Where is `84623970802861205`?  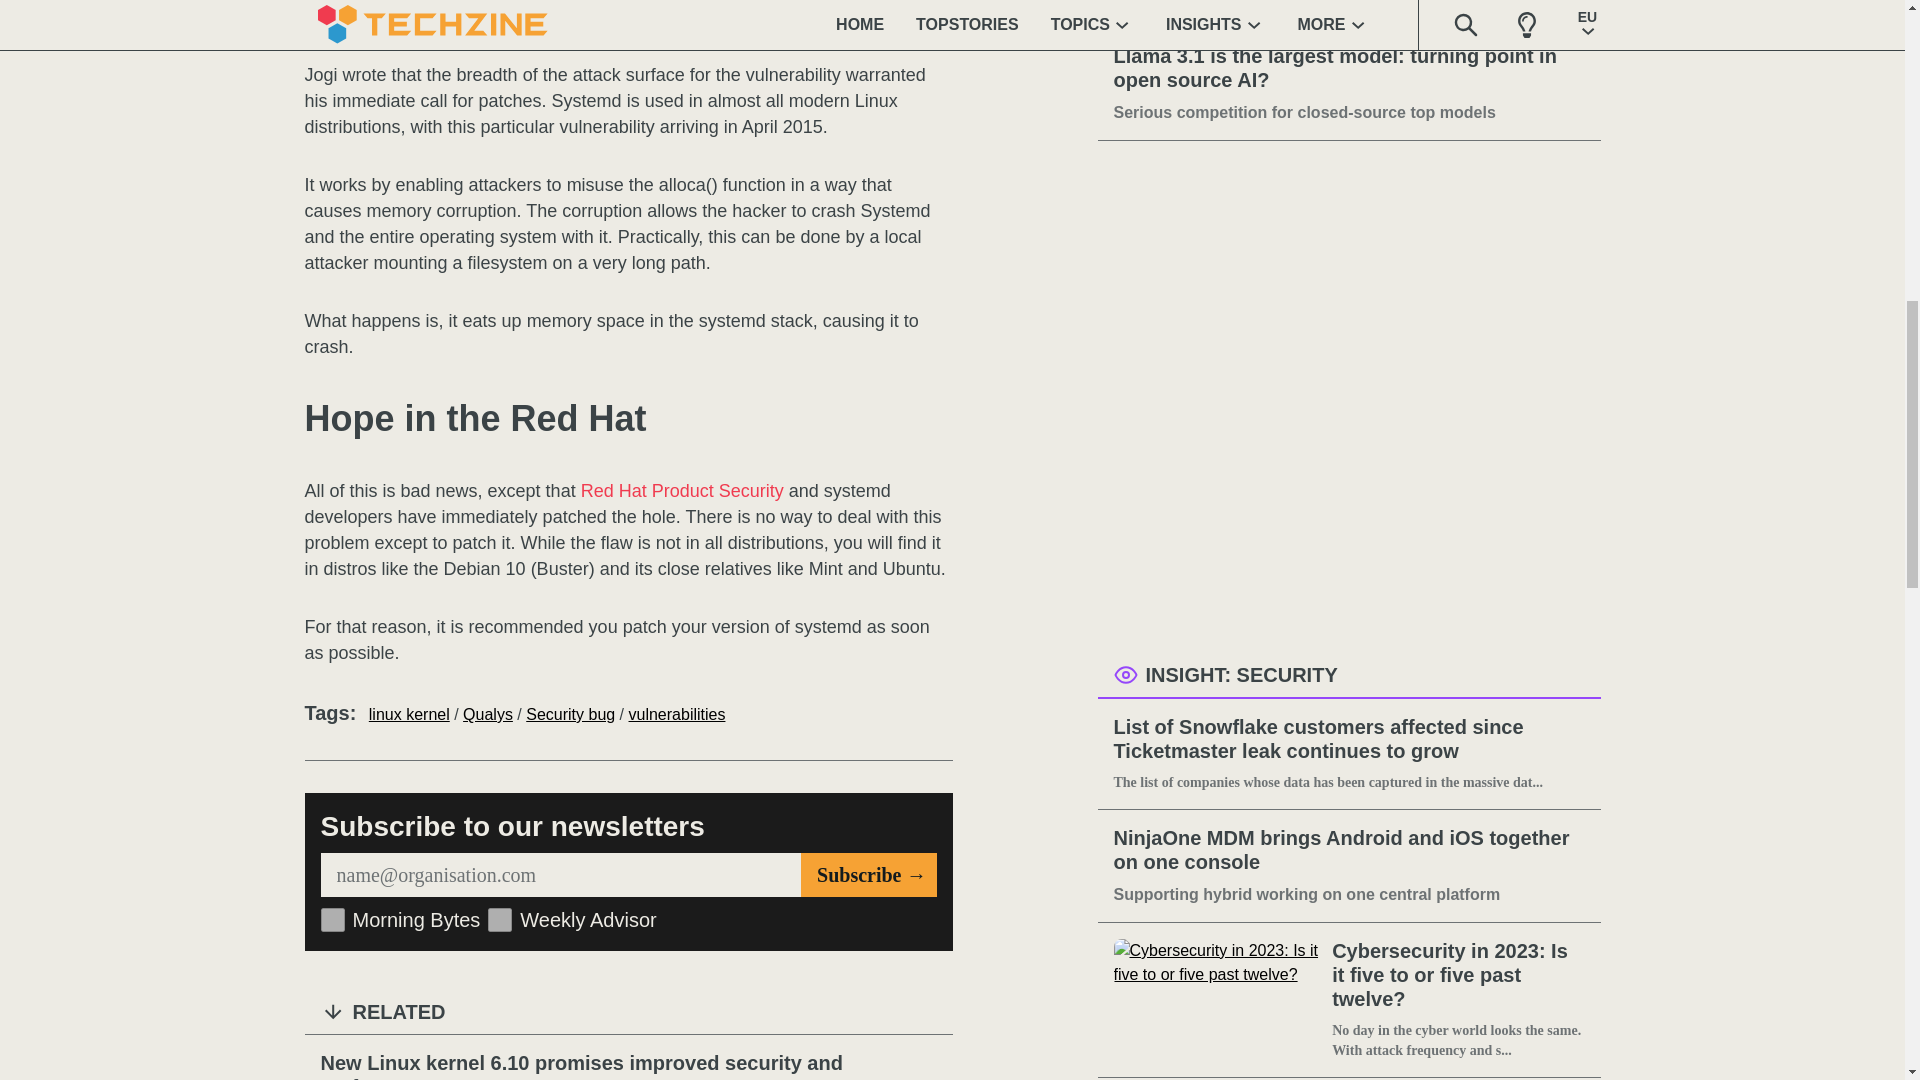
84623970802861205 is located at coordinates (332, 920).